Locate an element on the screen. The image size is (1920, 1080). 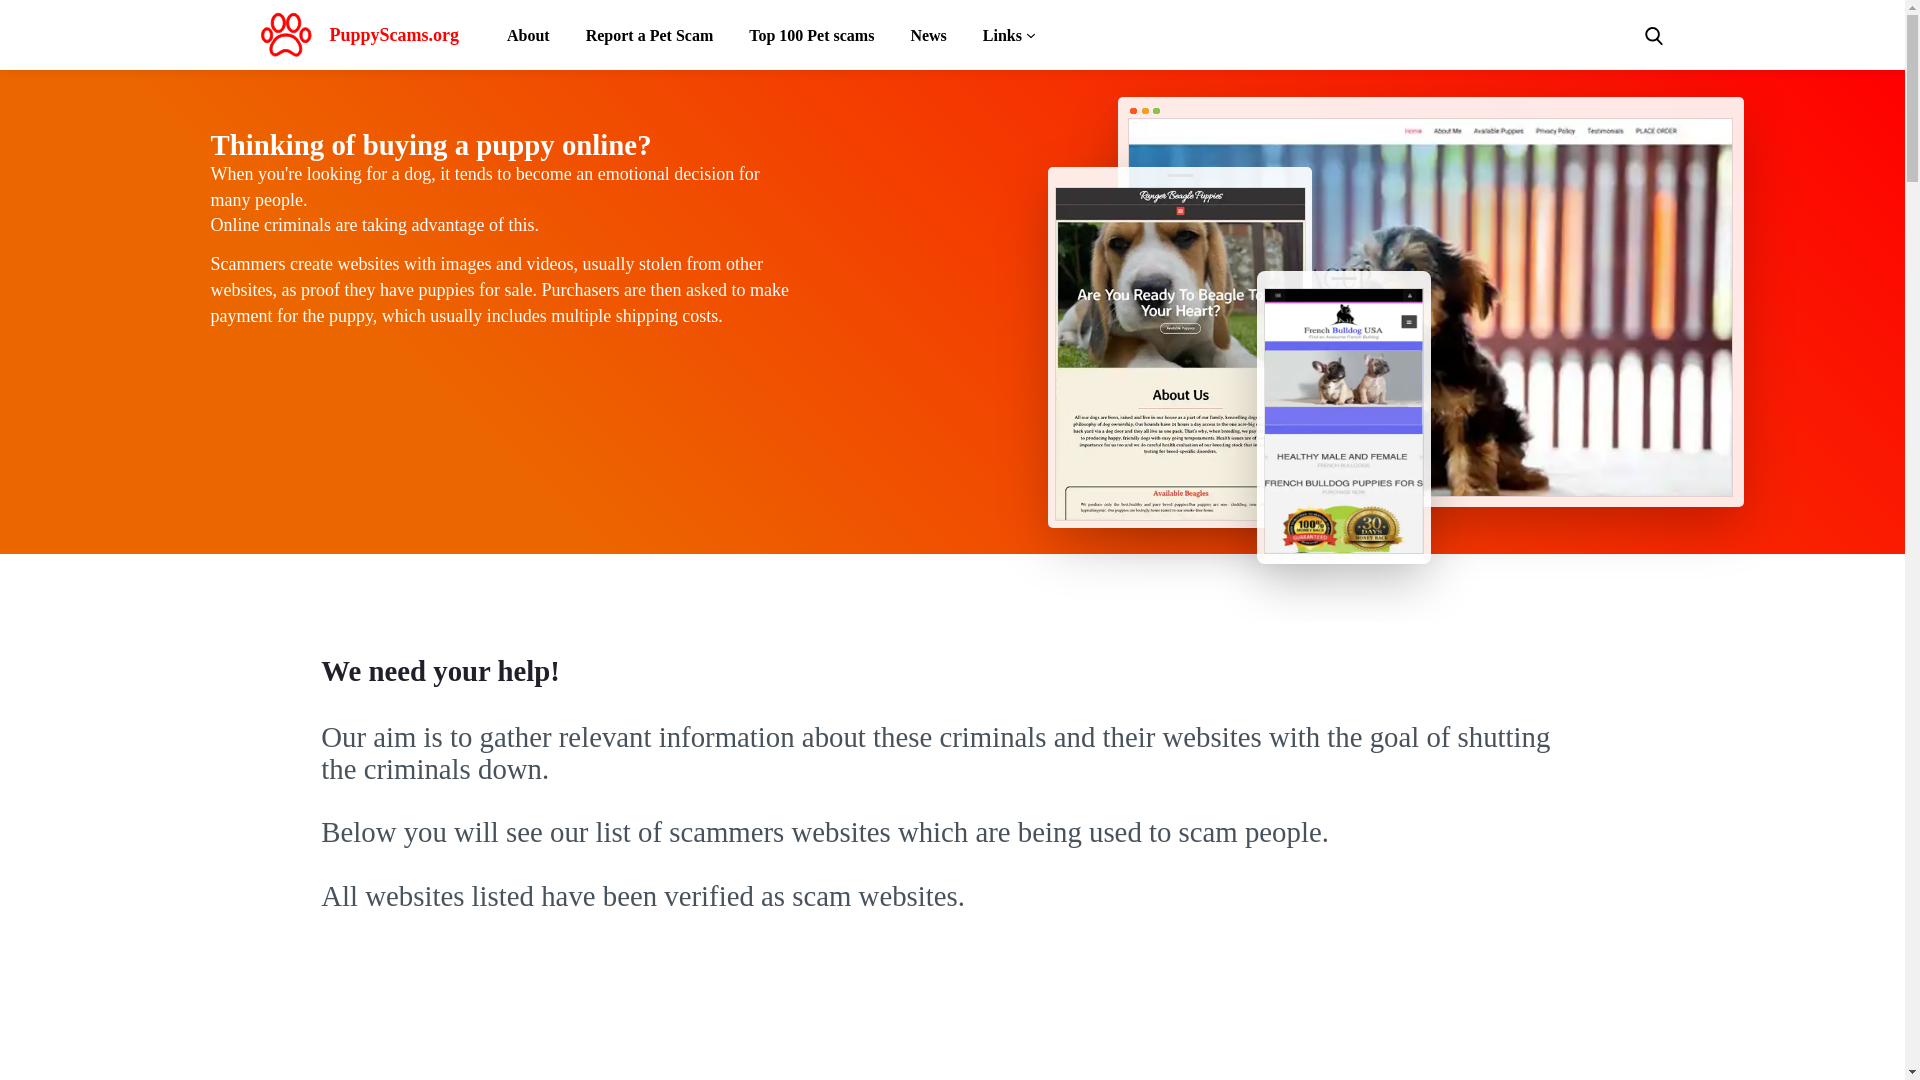
PuppyScams.org is located at coordinates (354, 40).